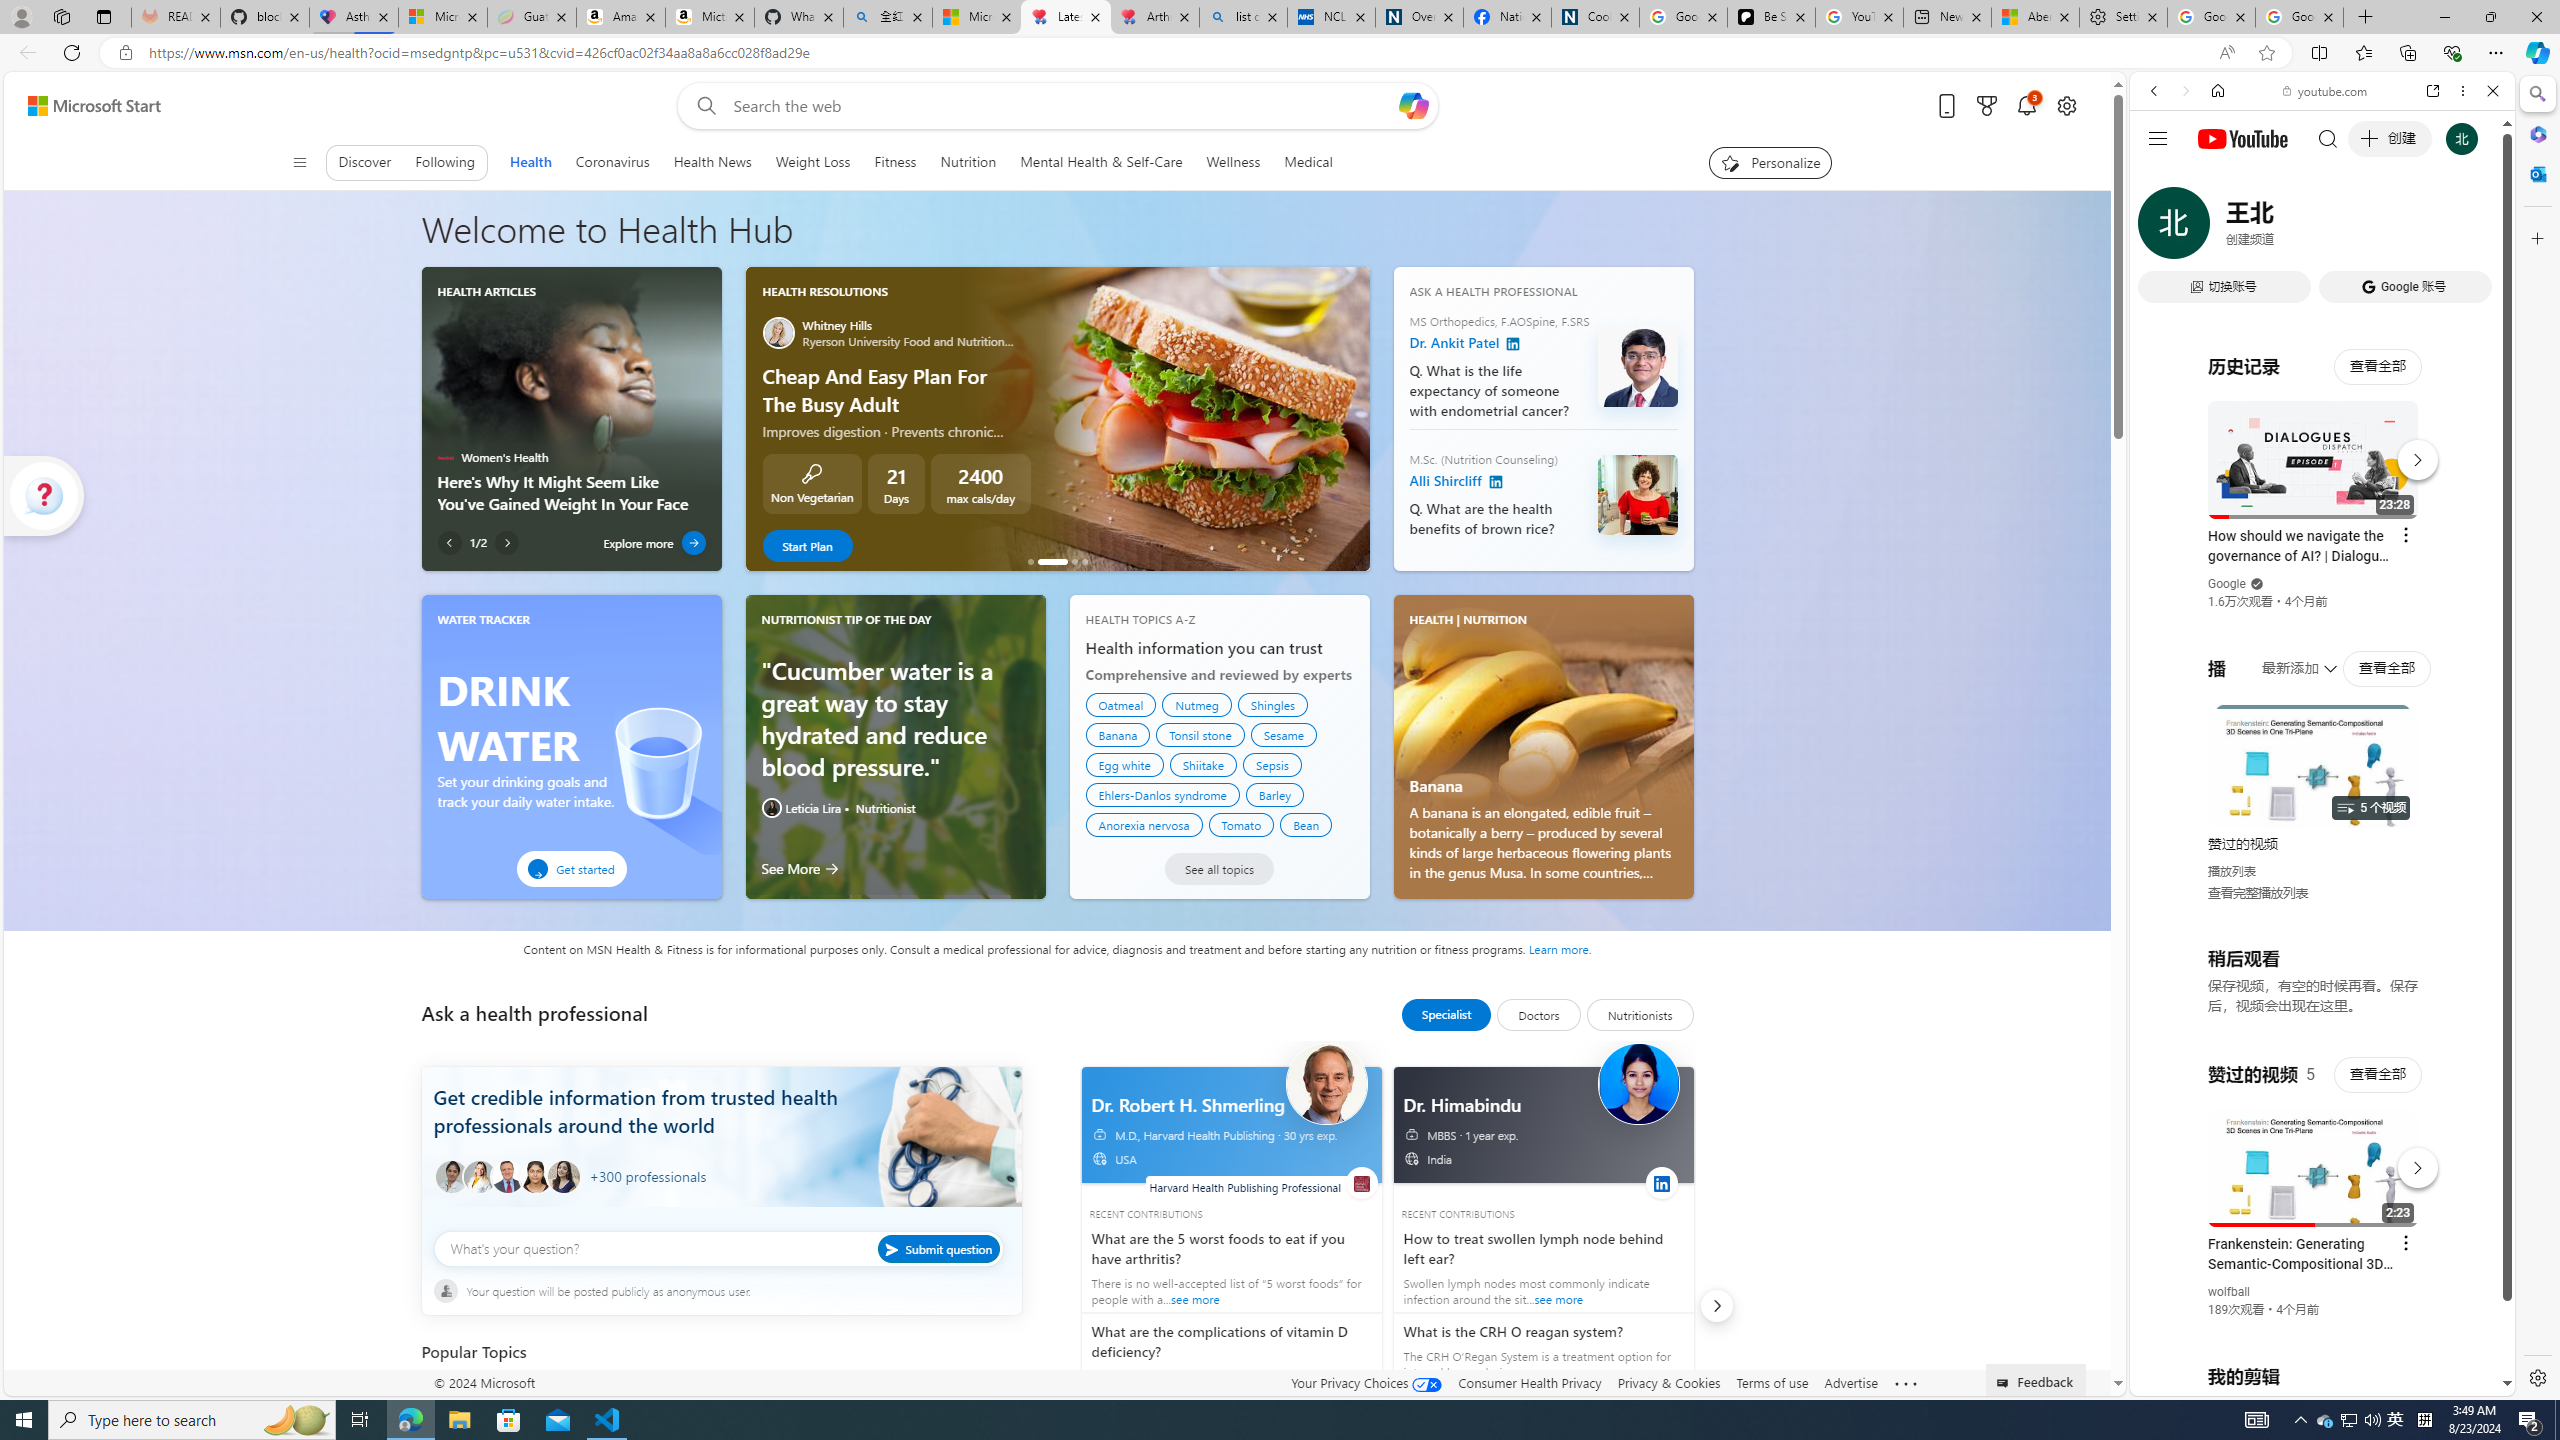 Image resolution: width=2560 pixels, height=1440 pixels. I want to click on VIDEOS, so click(2287, 229).